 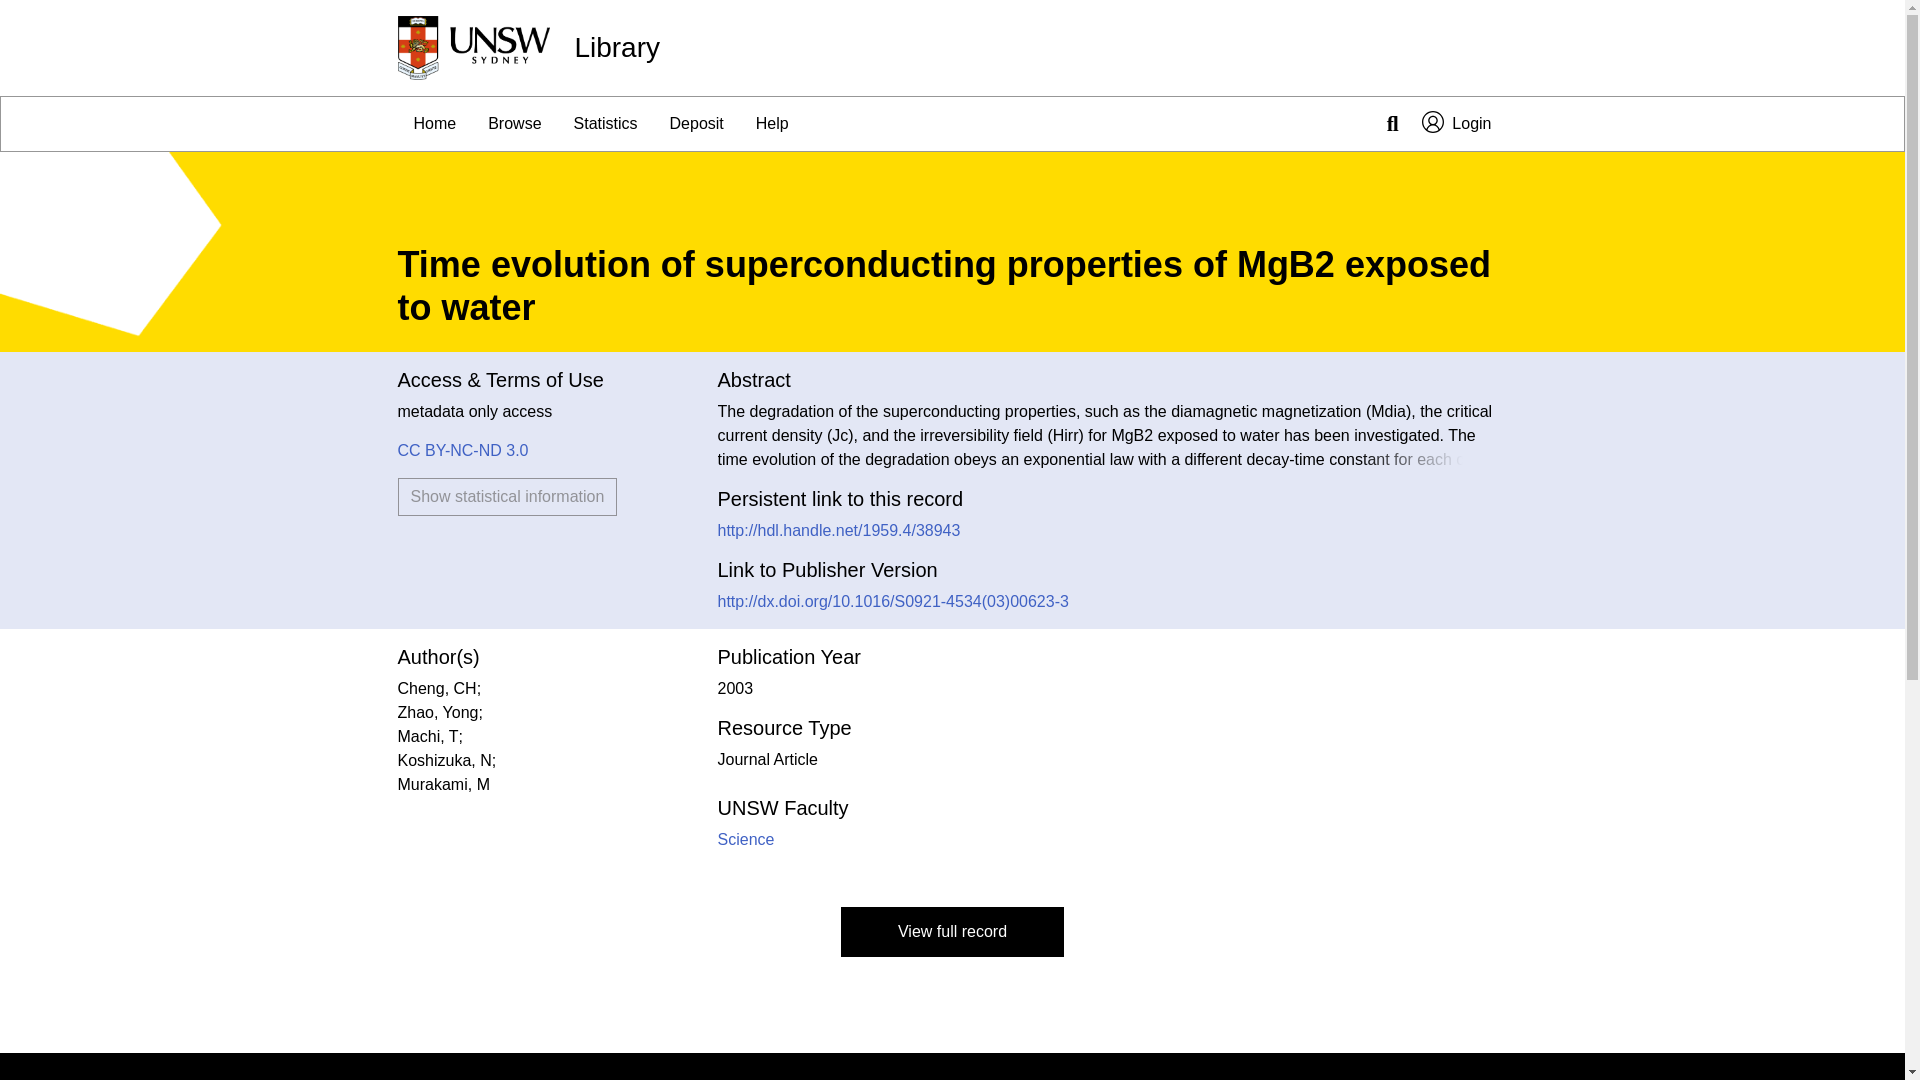 What do you see at coordinates (508, 497) in the screenshot?
I see `Show statistical information` at bounding box center [508, 497].